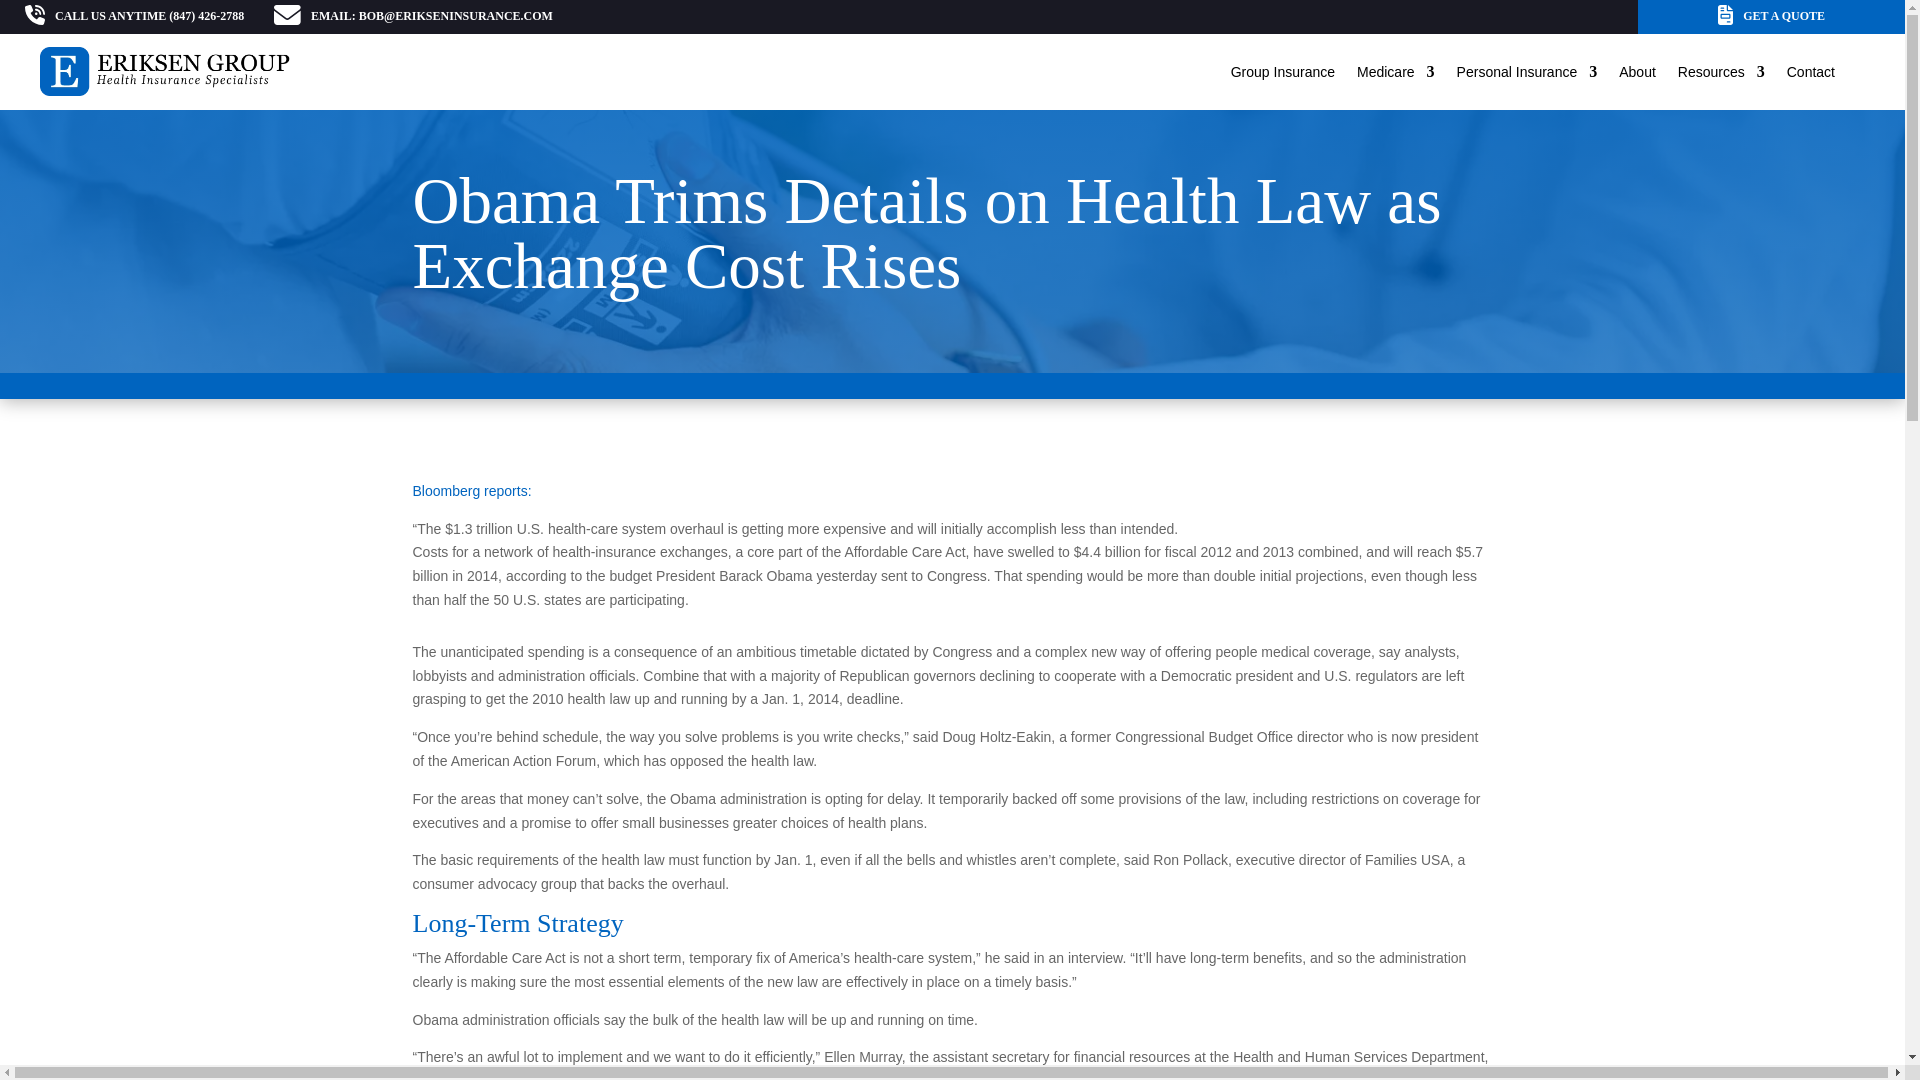 This screenshot has height=1080, width=1920. Describe the element at coordinates (1721, 72) in the screenshot. I see `Resources` at that location.